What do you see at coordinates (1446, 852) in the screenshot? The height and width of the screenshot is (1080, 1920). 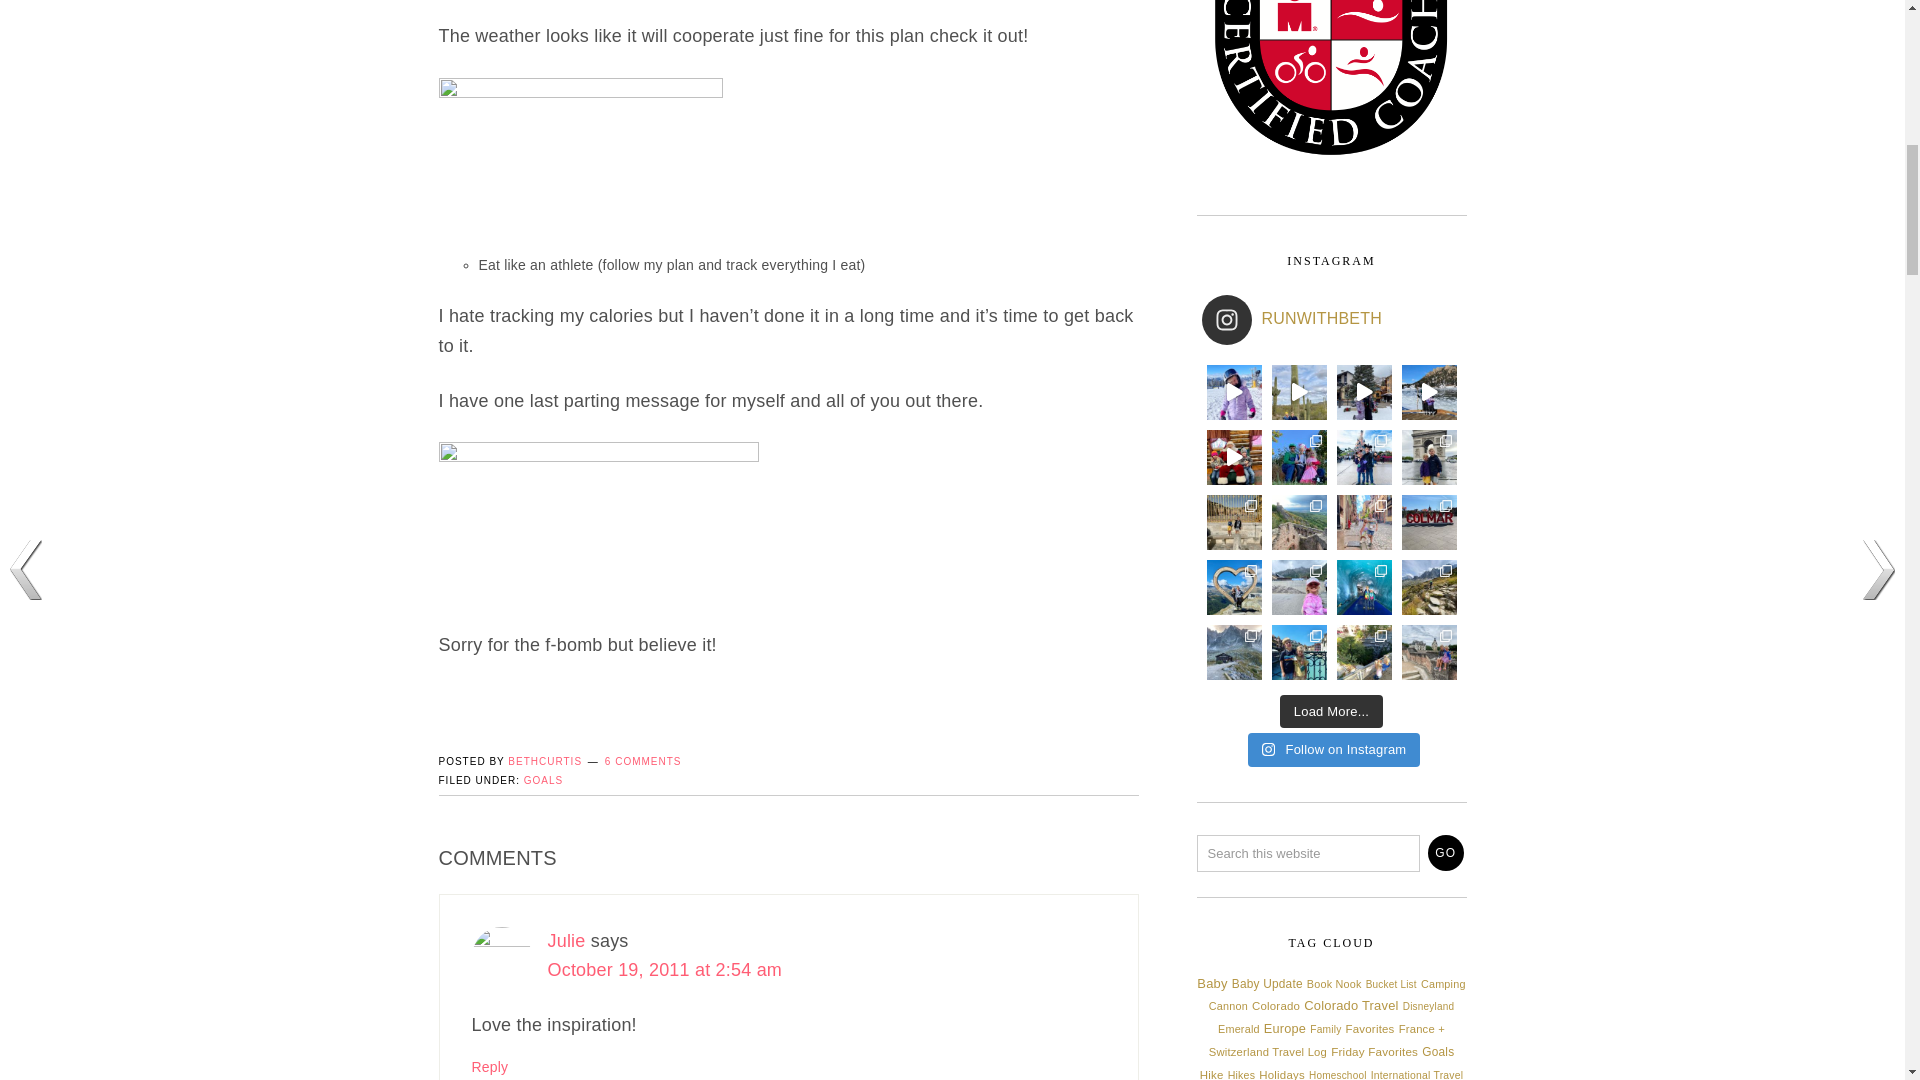 I see `GO` at bounding box center [1446, 852].